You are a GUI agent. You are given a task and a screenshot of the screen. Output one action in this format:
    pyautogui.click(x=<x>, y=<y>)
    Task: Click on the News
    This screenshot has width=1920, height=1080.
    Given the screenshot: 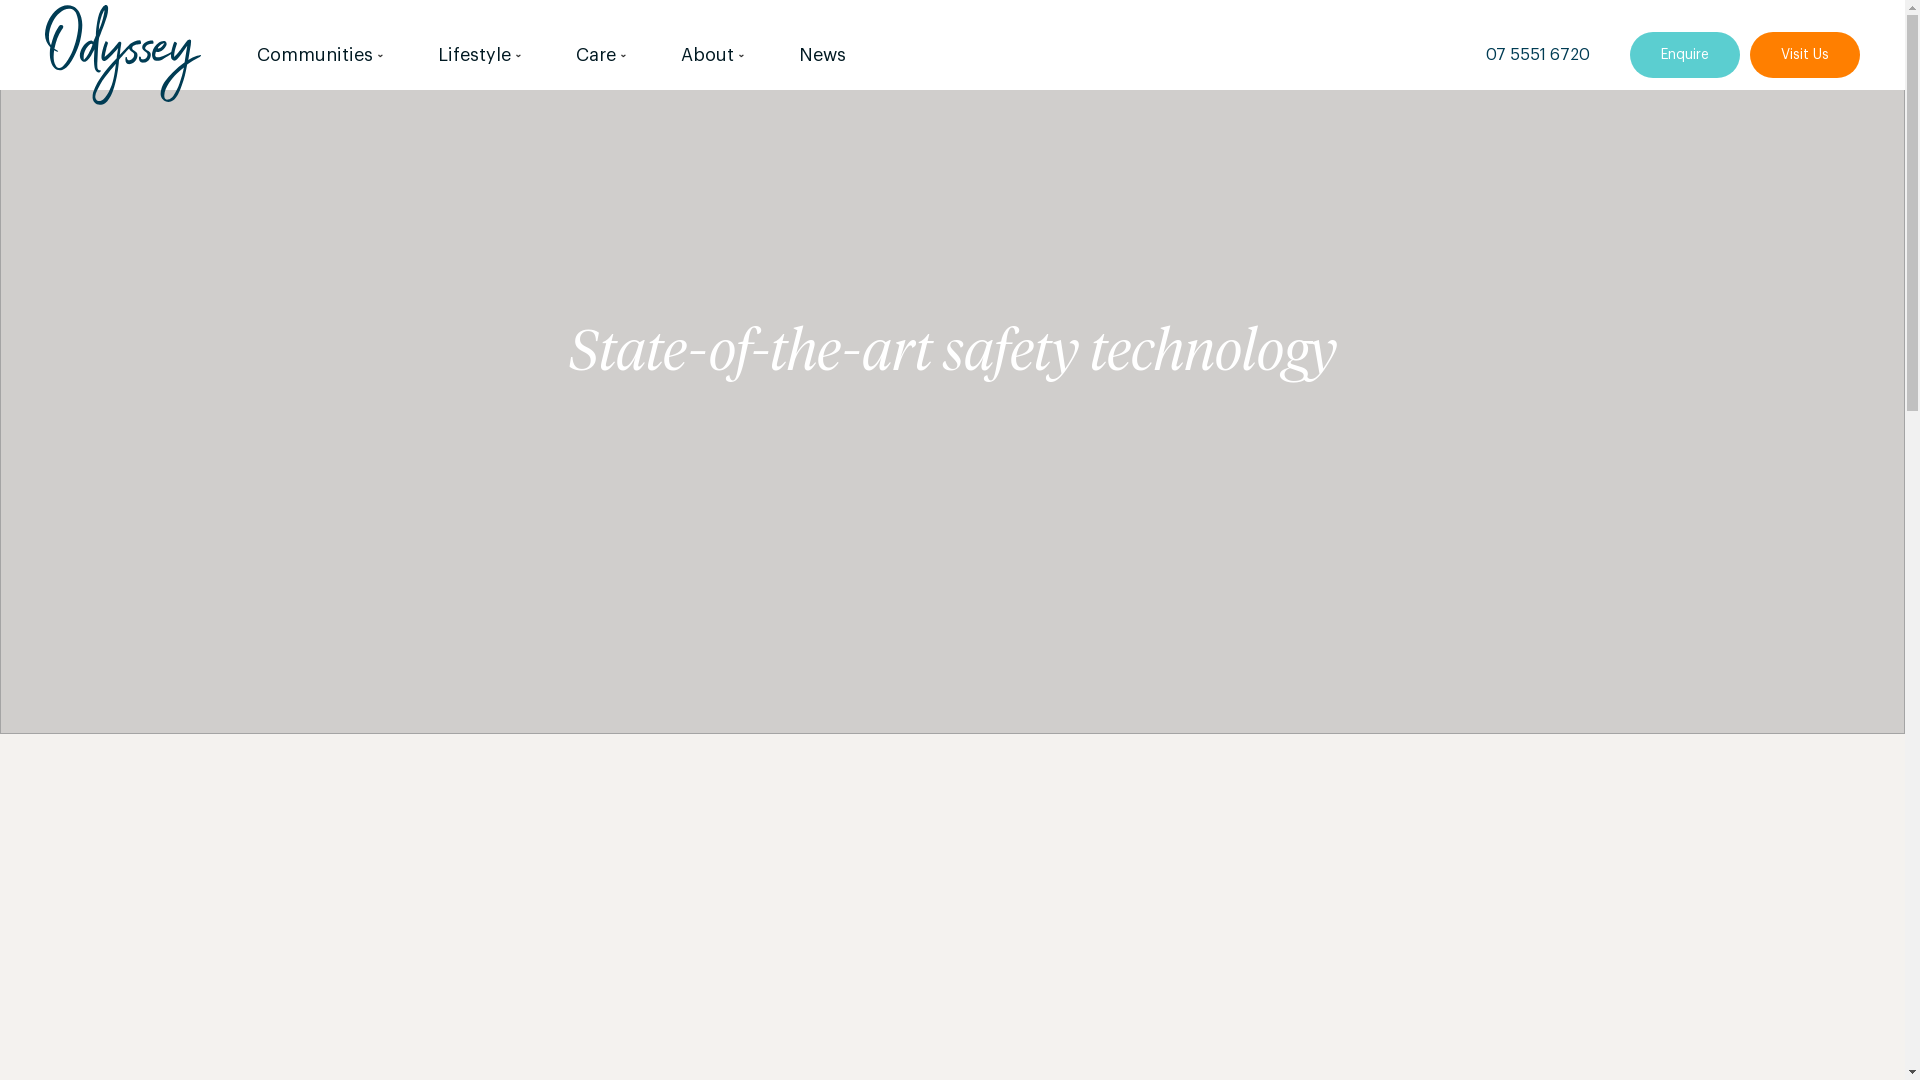 What is the action you would take?
    pyautogui.click(x=822, y=55)
    